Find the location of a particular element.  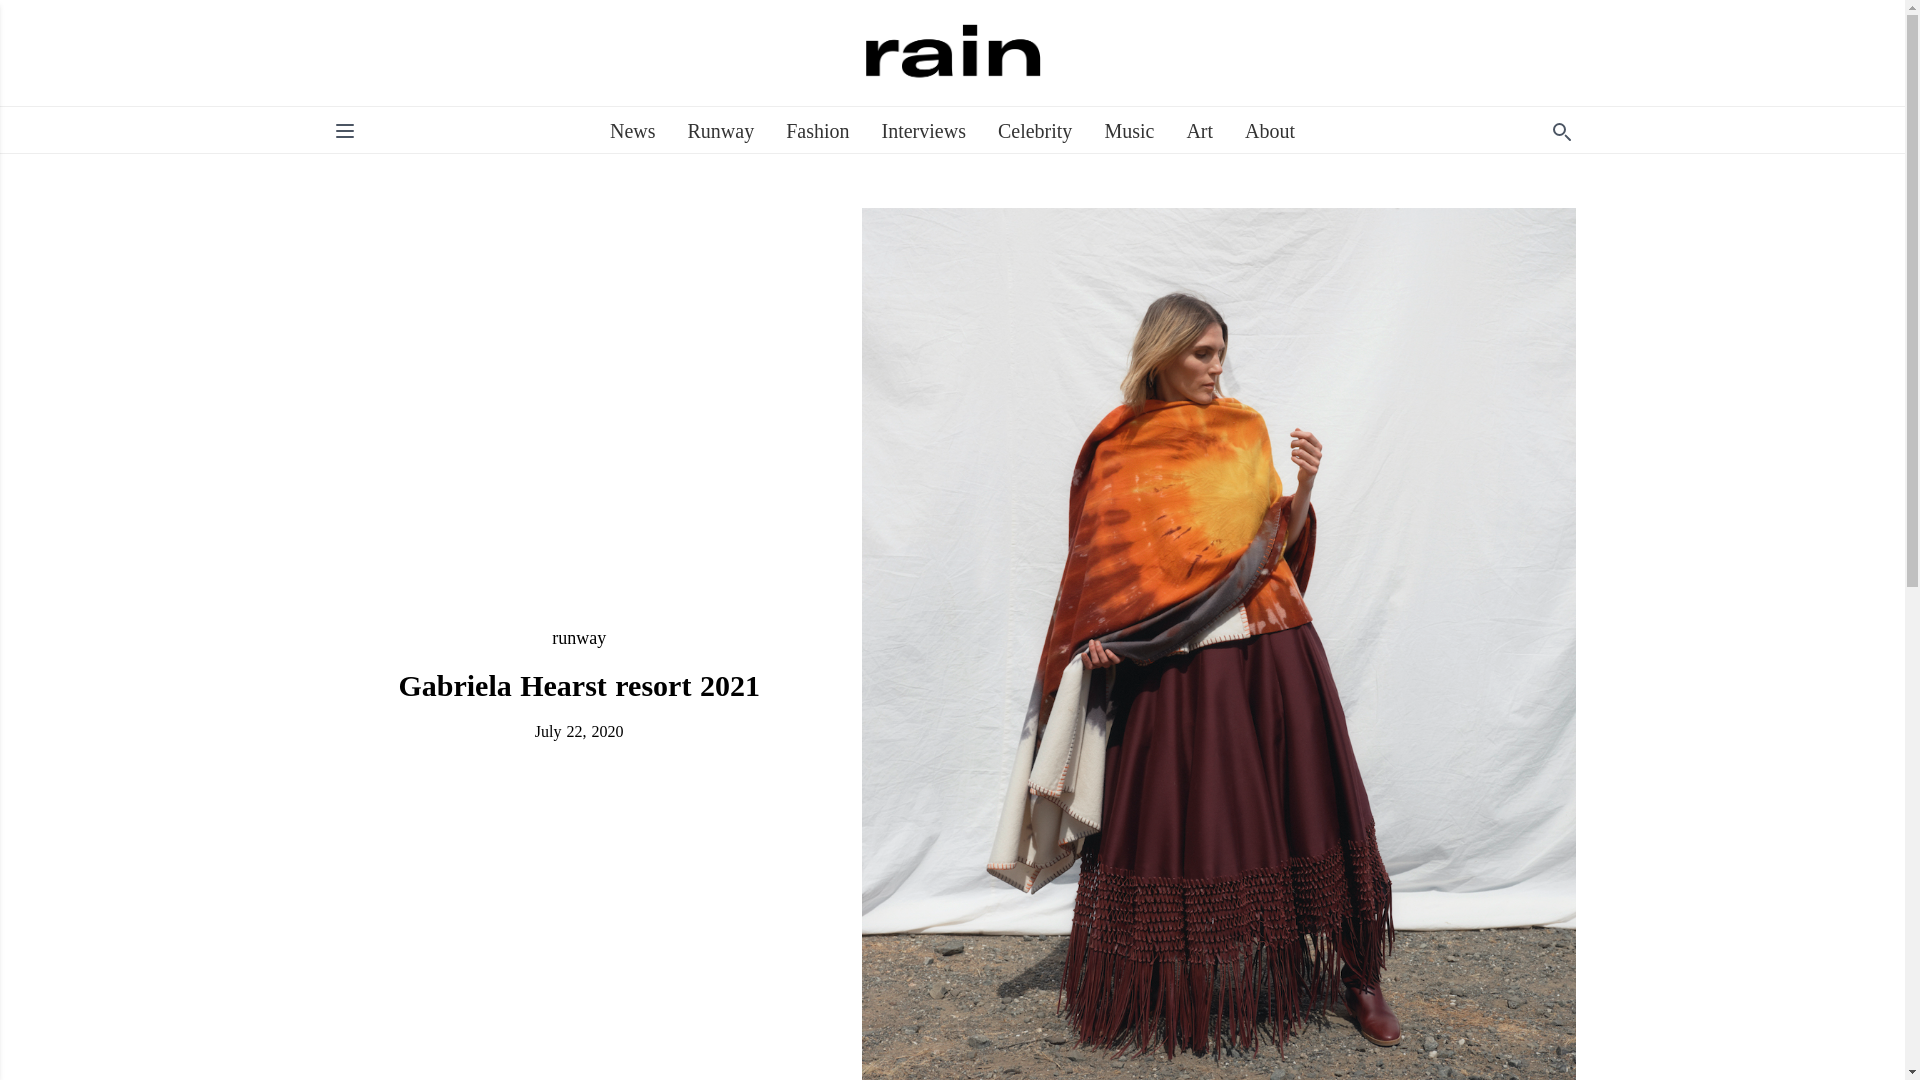

Runway is located at coordinates (720, 131).